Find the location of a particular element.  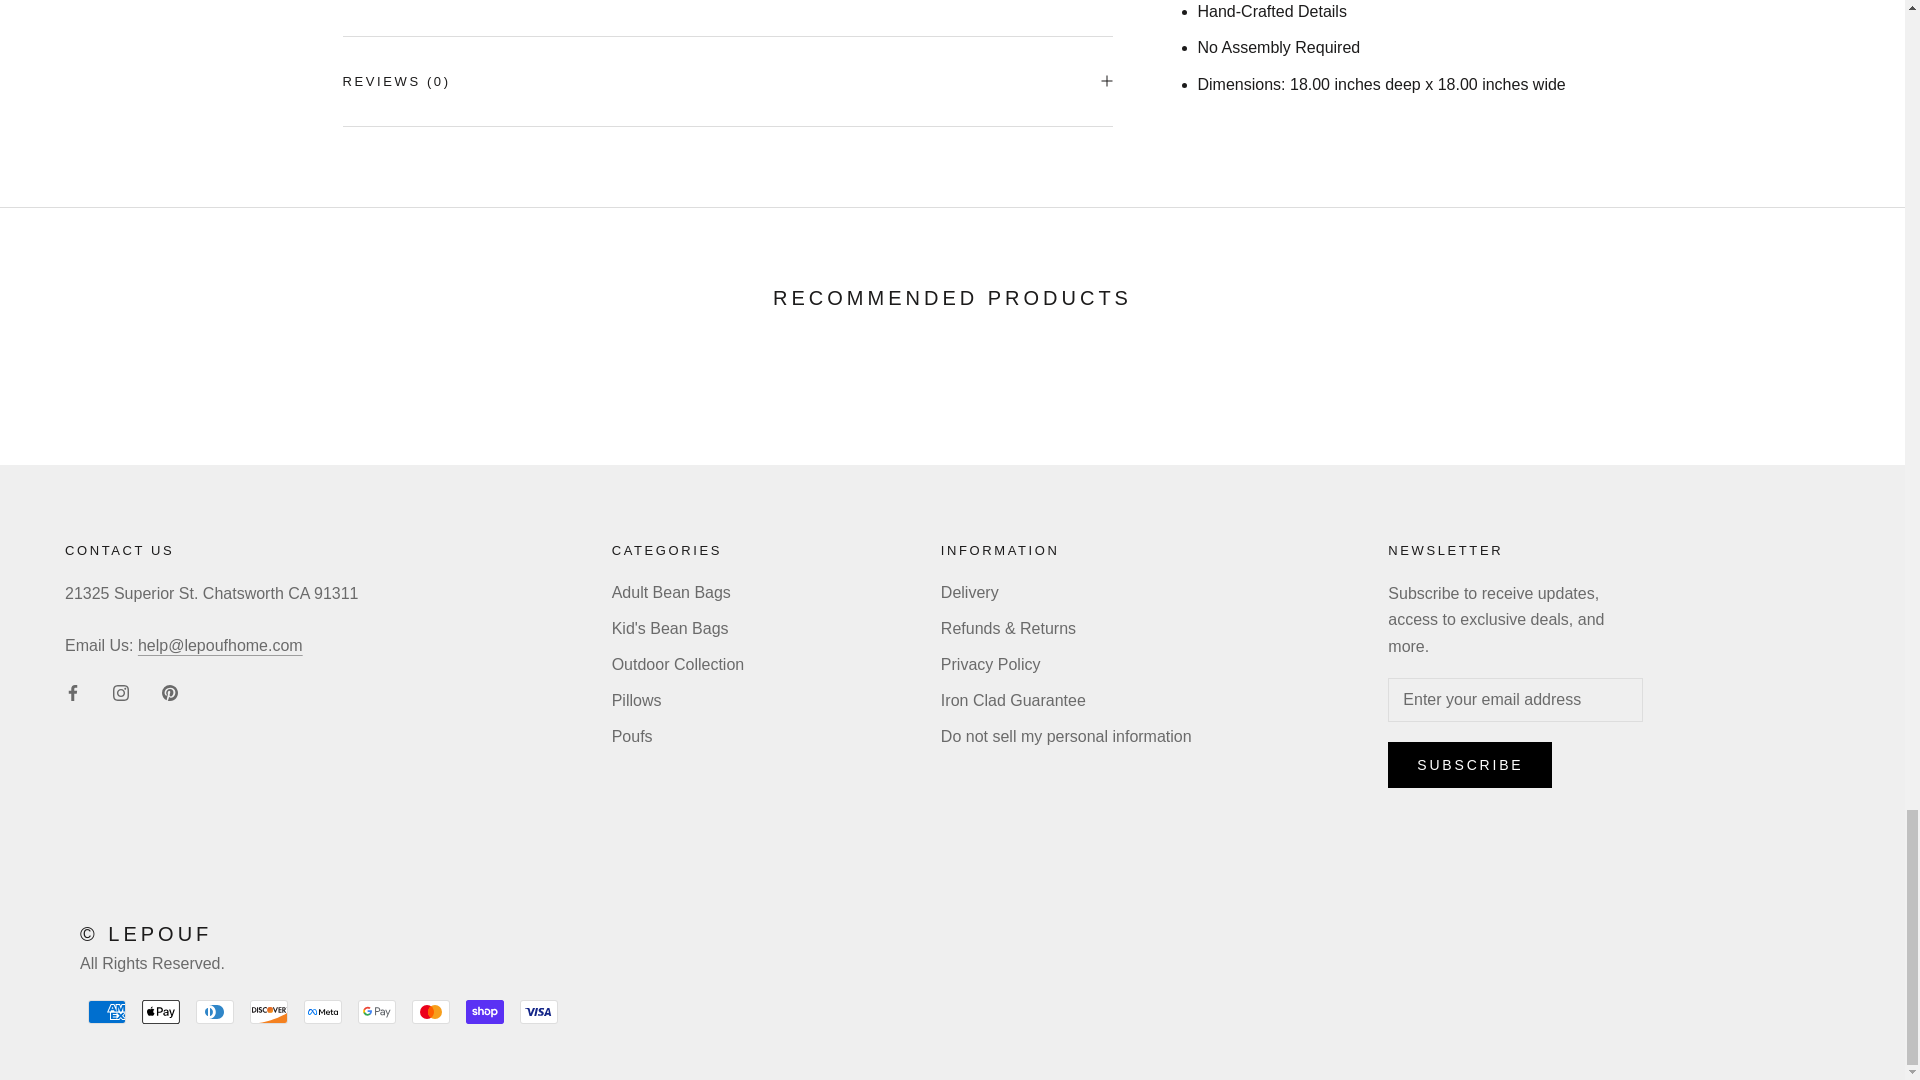

Google Pay is located at coordinates (376, 1012).